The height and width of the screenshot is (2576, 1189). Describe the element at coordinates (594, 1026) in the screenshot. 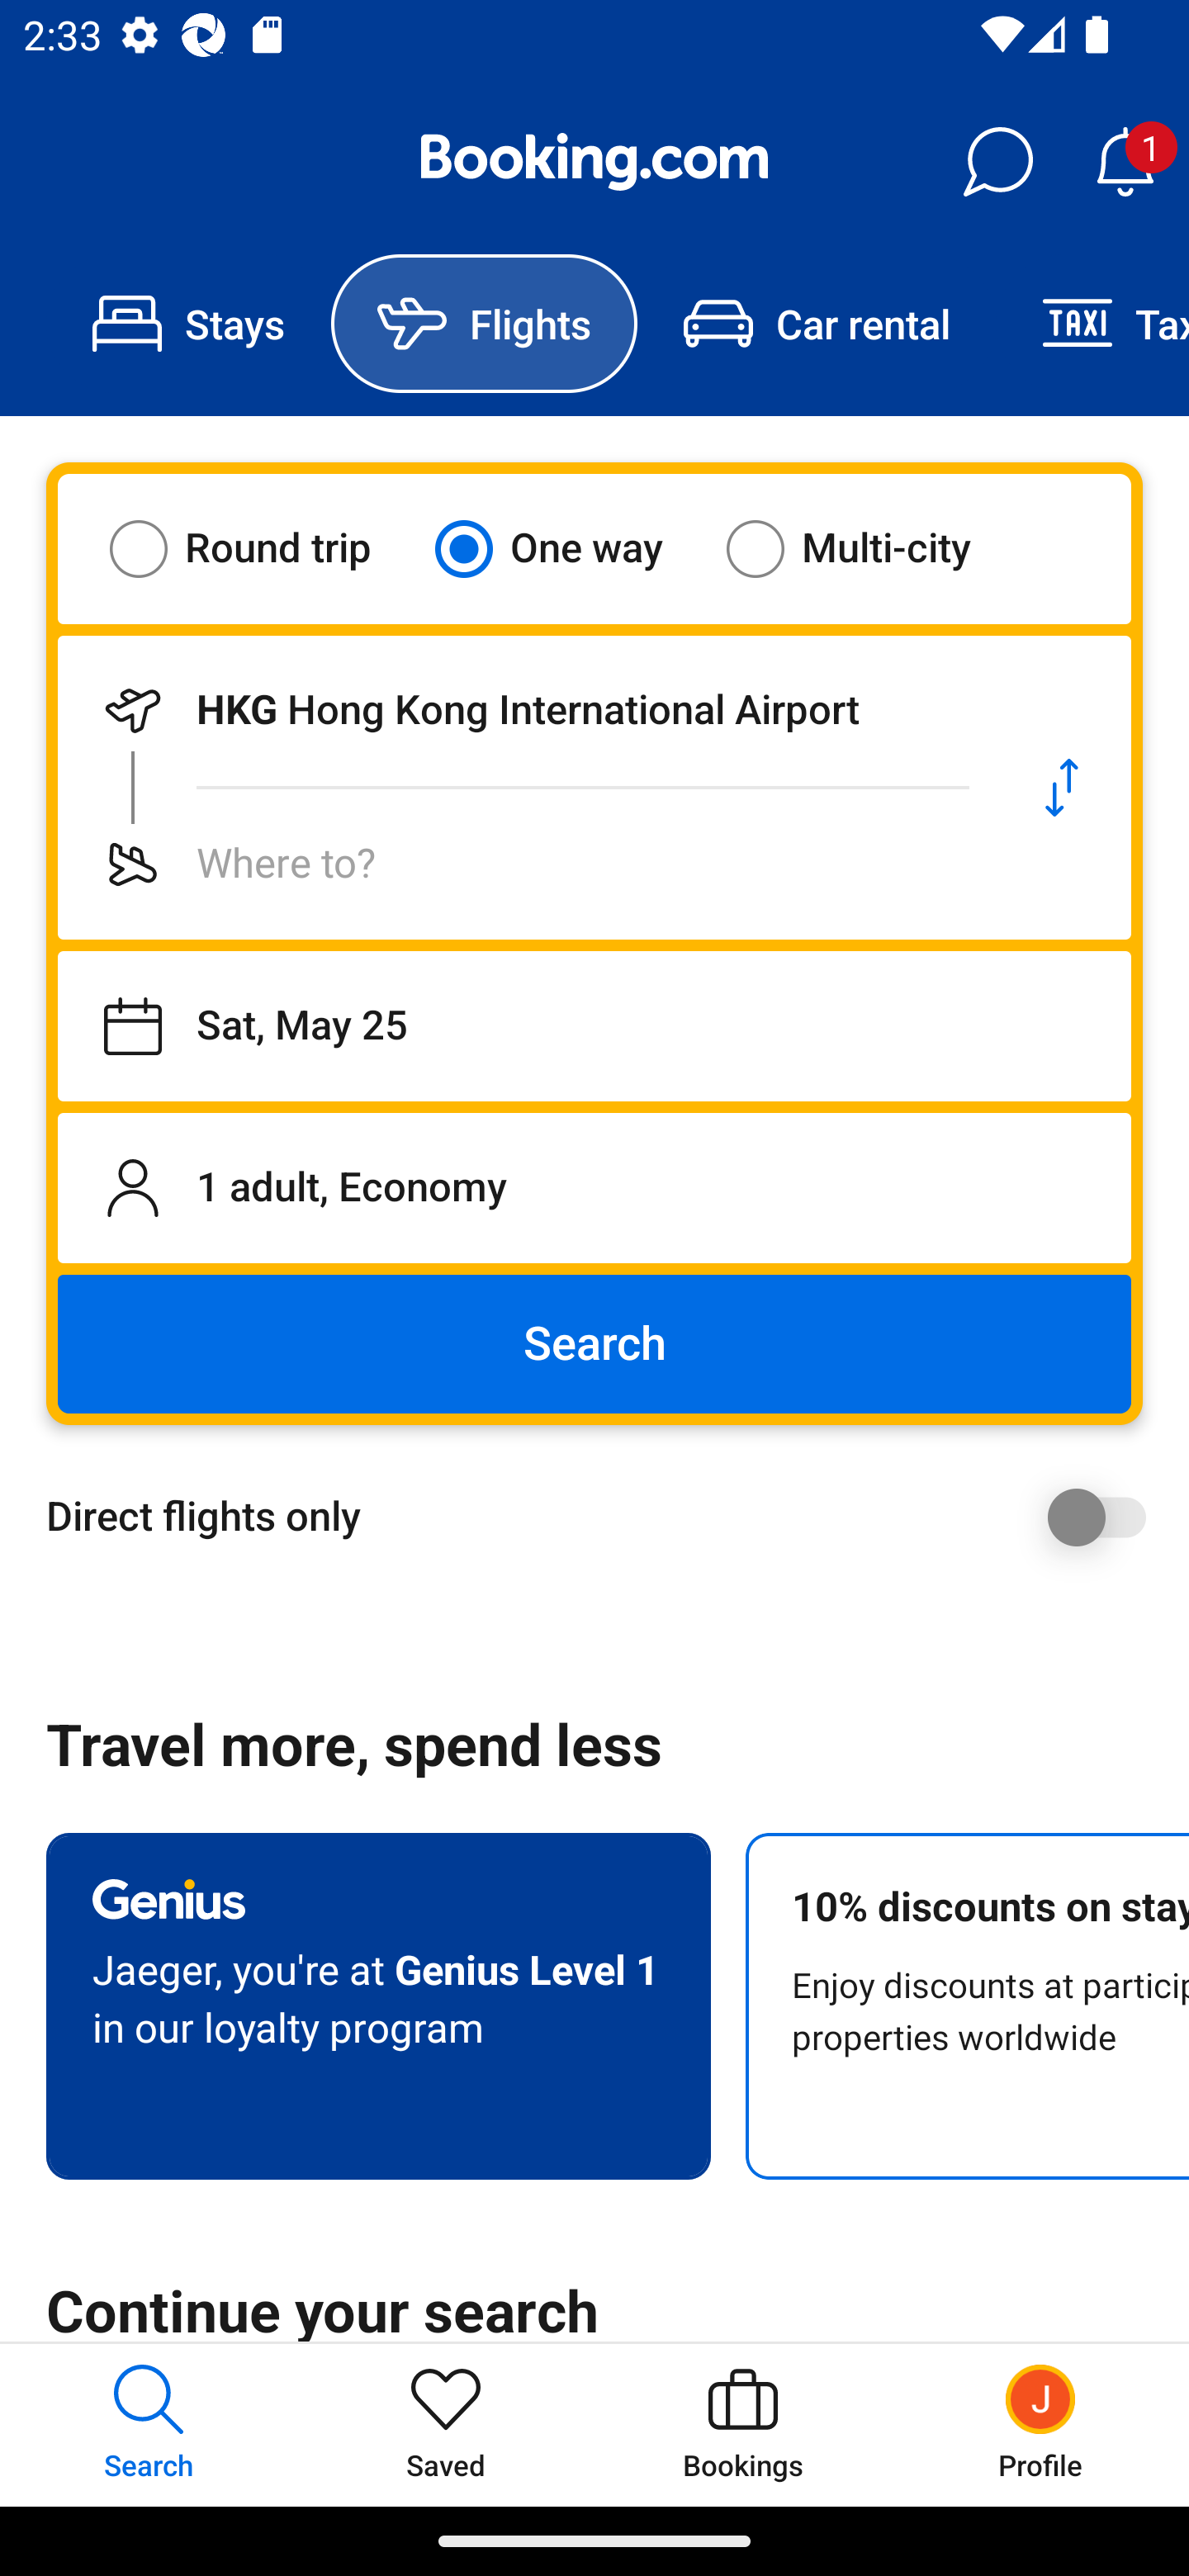

I see `Departing on Sat, May 25` at that location.